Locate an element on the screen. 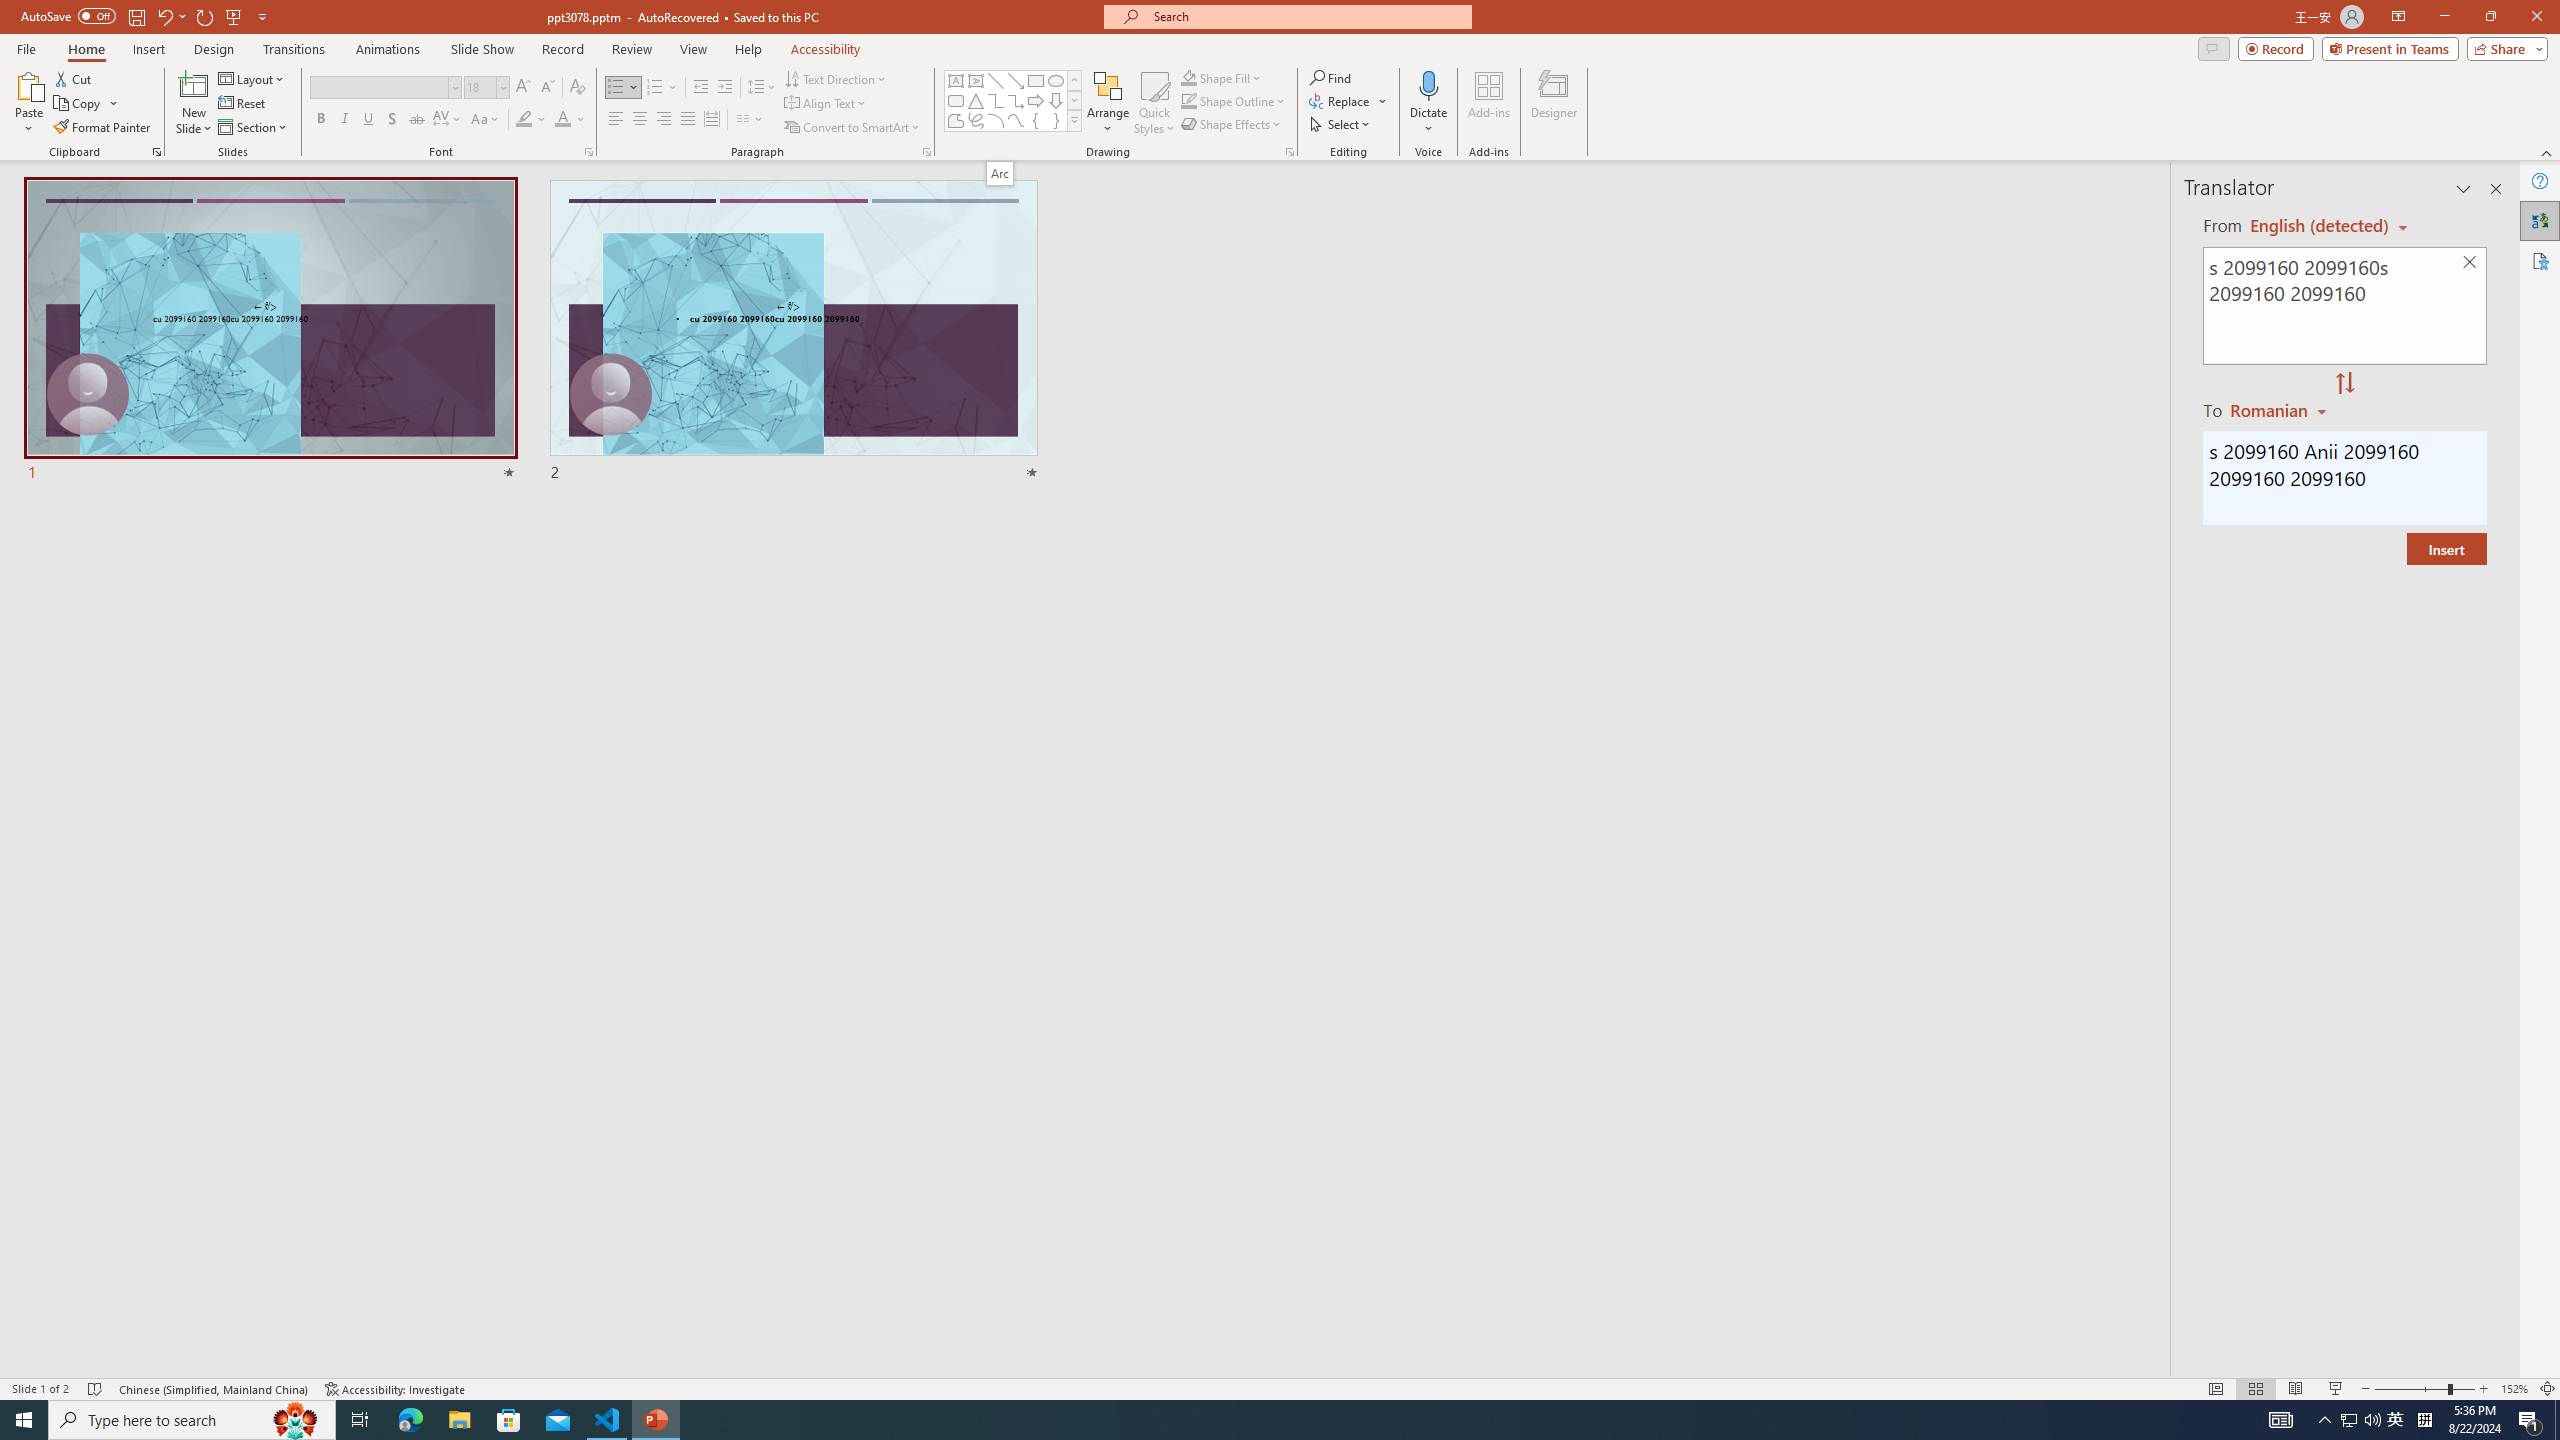 This screenshot has width=2560, height=1440. Text Highlight Color Yellow is located at coordinates (524, 120).